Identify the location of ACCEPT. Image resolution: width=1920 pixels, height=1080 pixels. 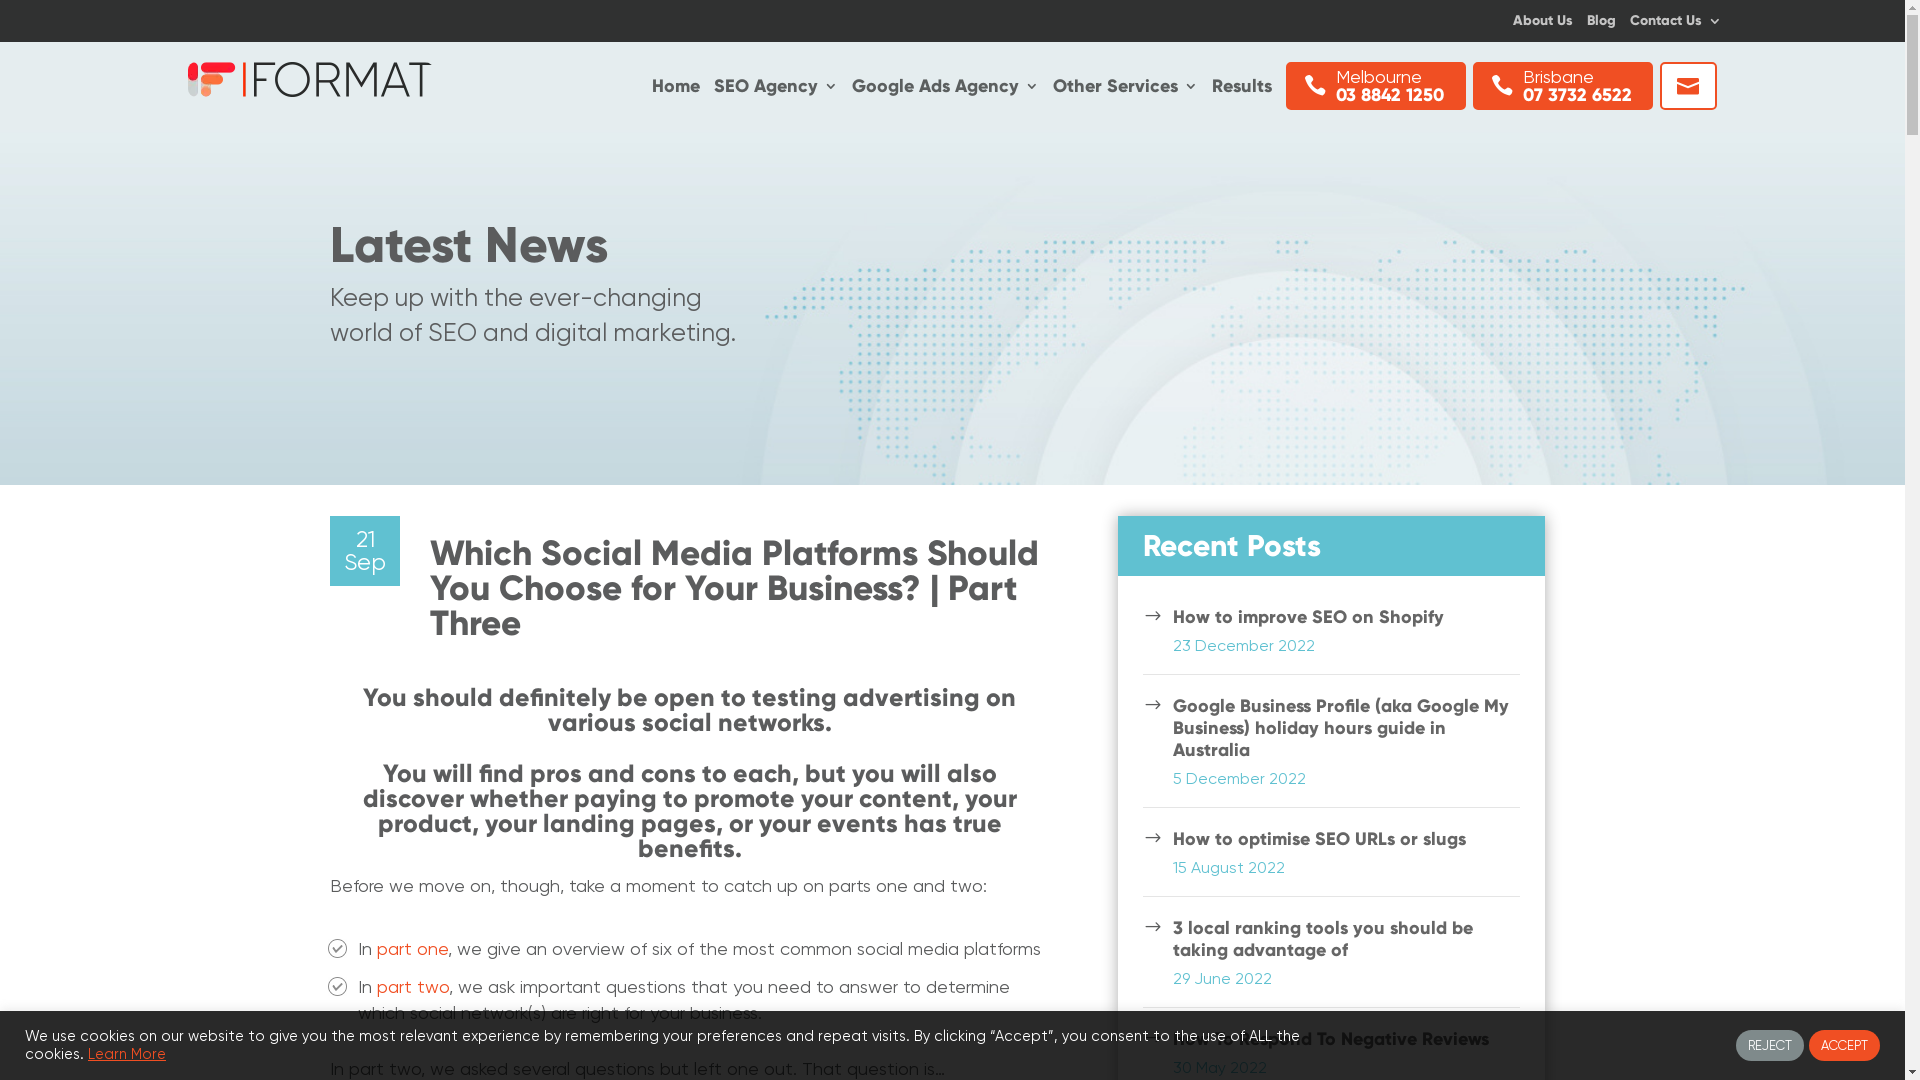
(1844, 1046).